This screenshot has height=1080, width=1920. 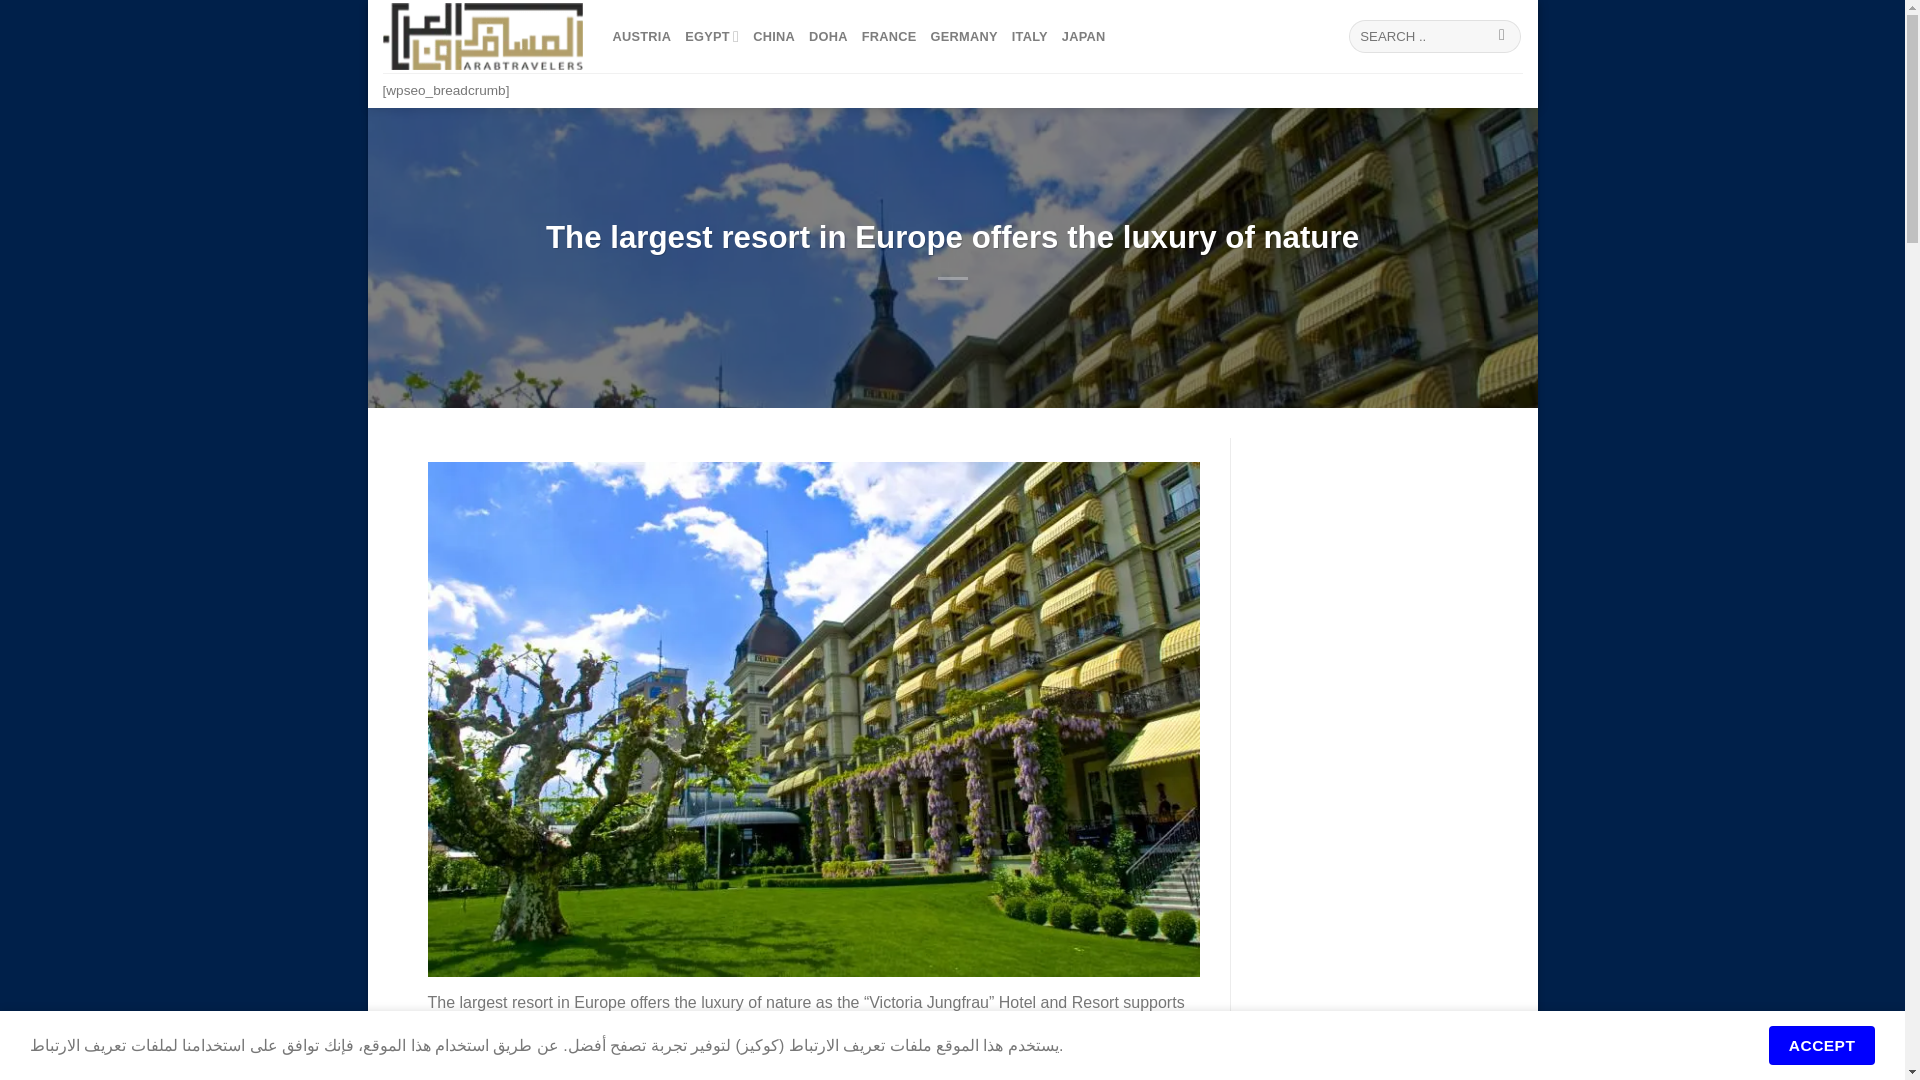 I want to click on arab travelers, so click(x=482, y=36).